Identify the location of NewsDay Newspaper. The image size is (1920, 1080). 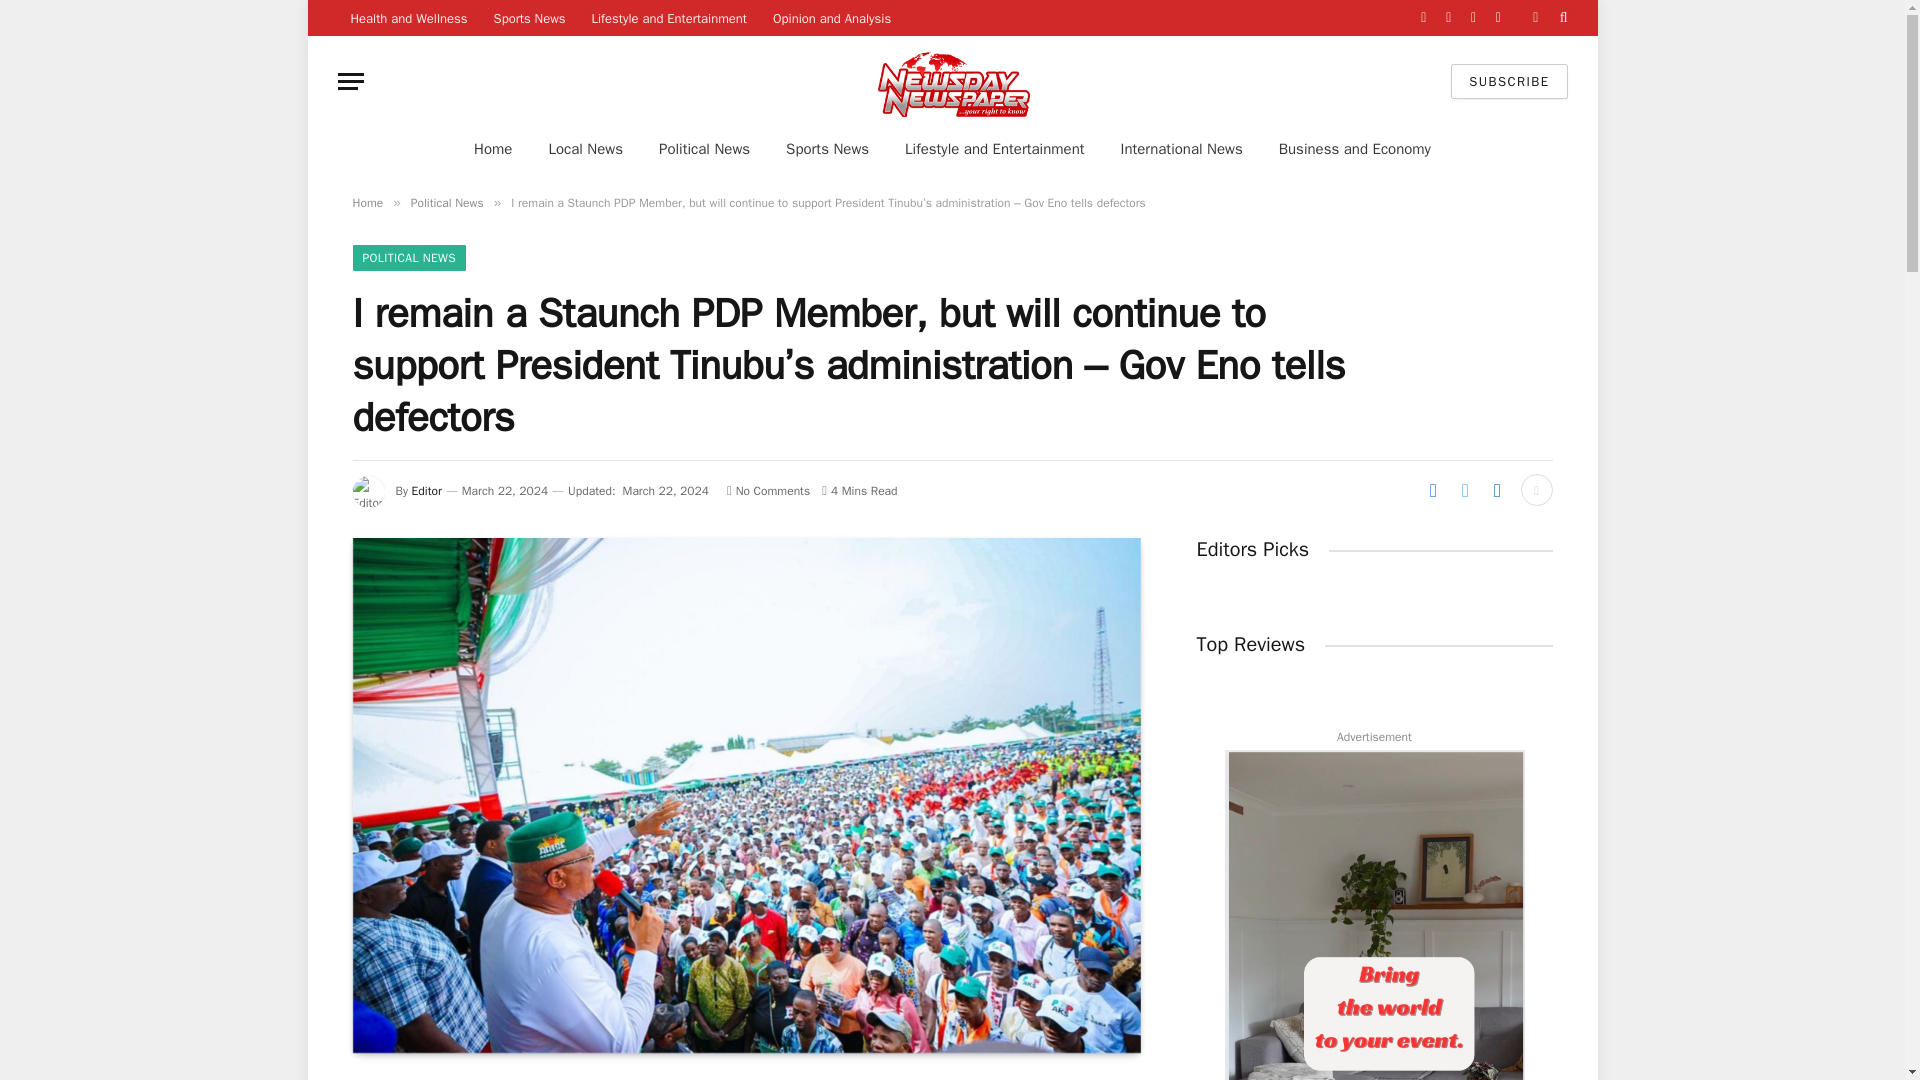
(953, 81).